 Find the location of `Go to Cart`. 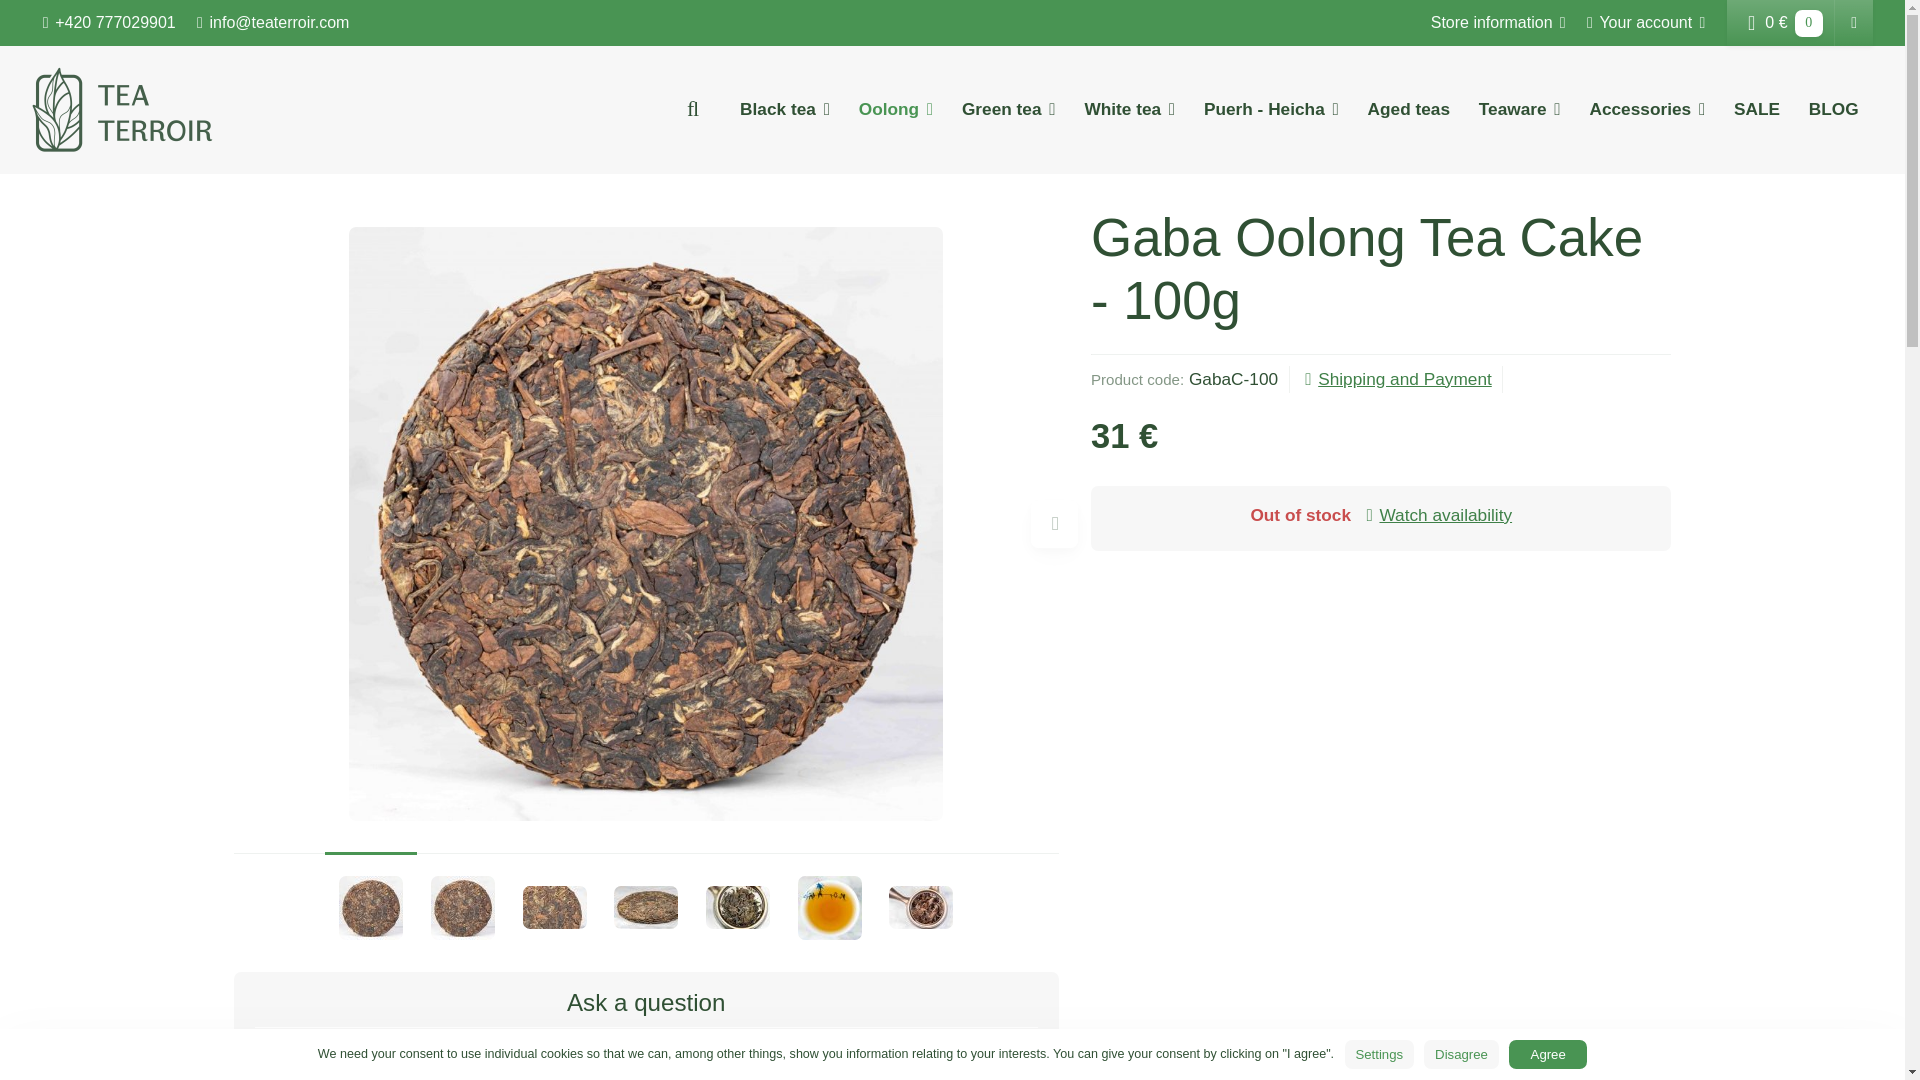

Go to Cart is located at coordinates (1782, 23).